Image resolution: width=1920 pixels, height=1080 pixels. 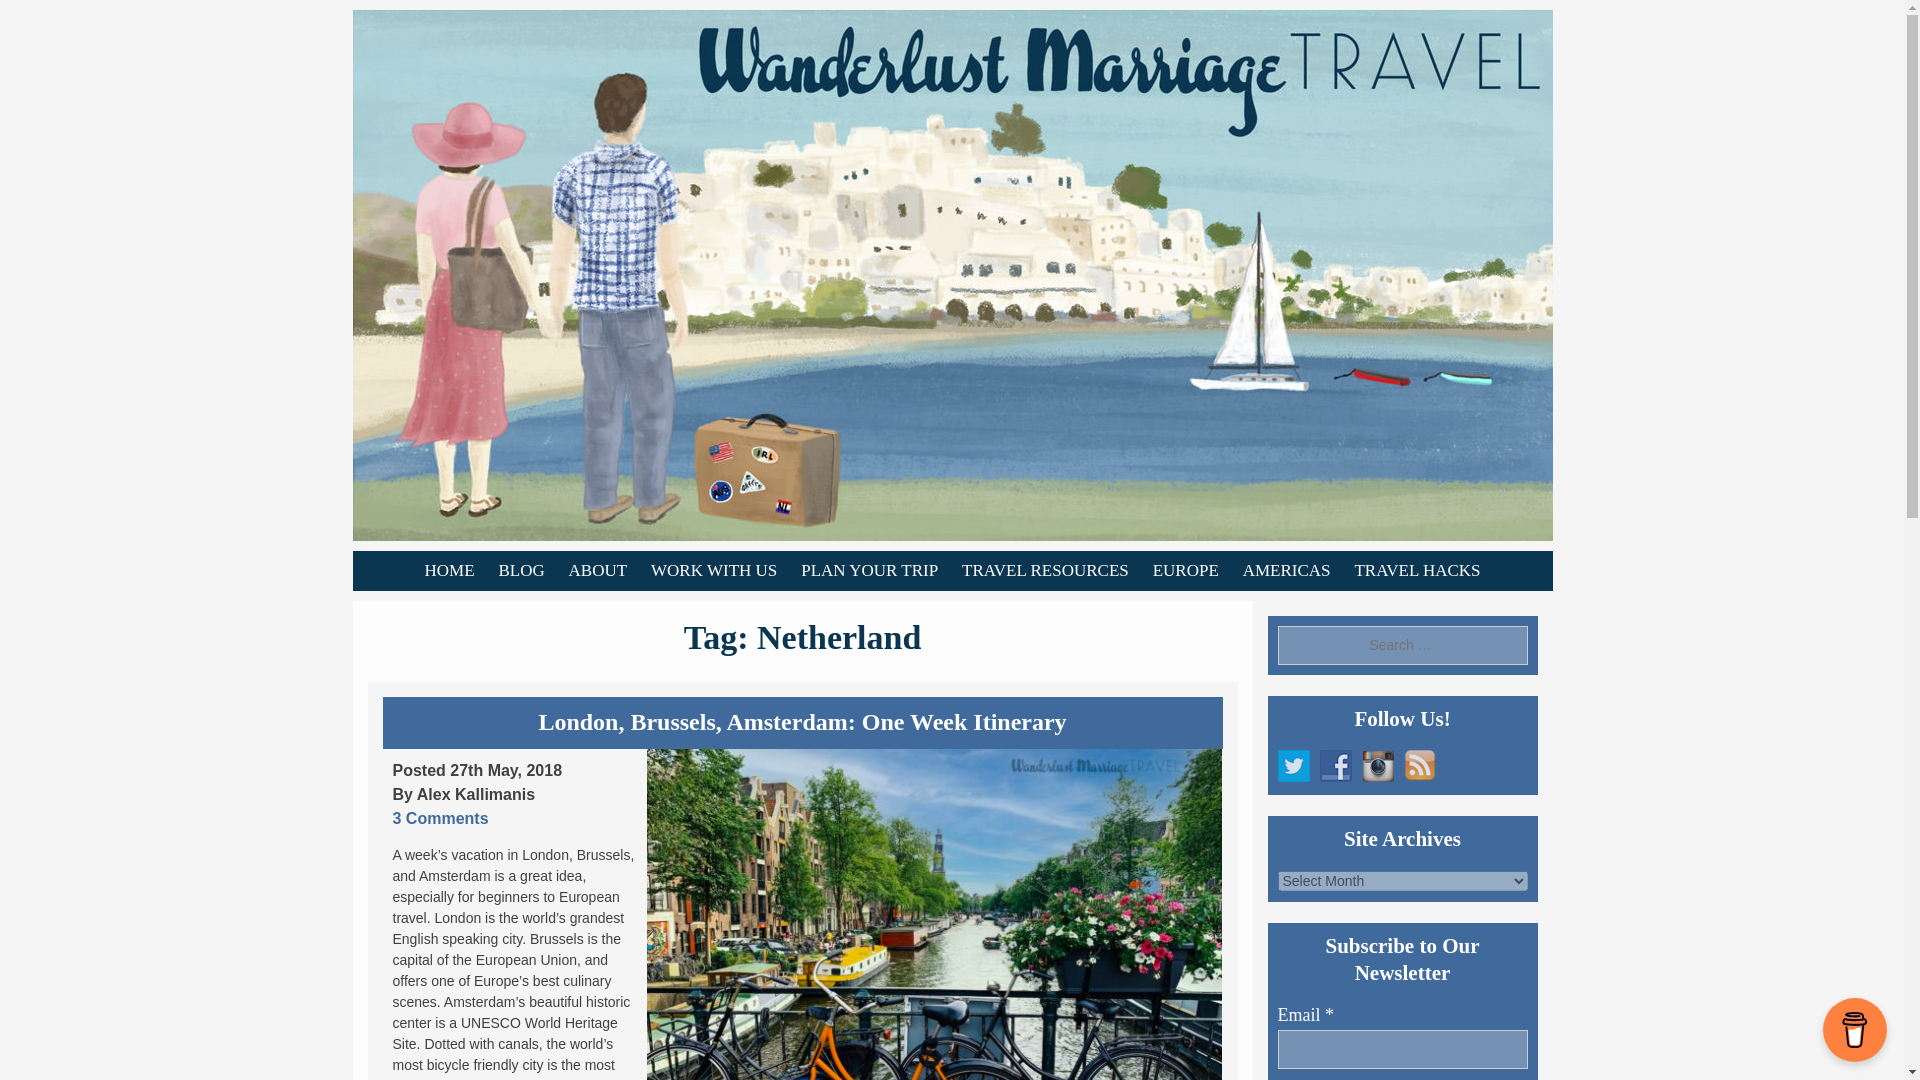 I want to click on PLAN YOUR TRIP, so click(x=870, y=570).